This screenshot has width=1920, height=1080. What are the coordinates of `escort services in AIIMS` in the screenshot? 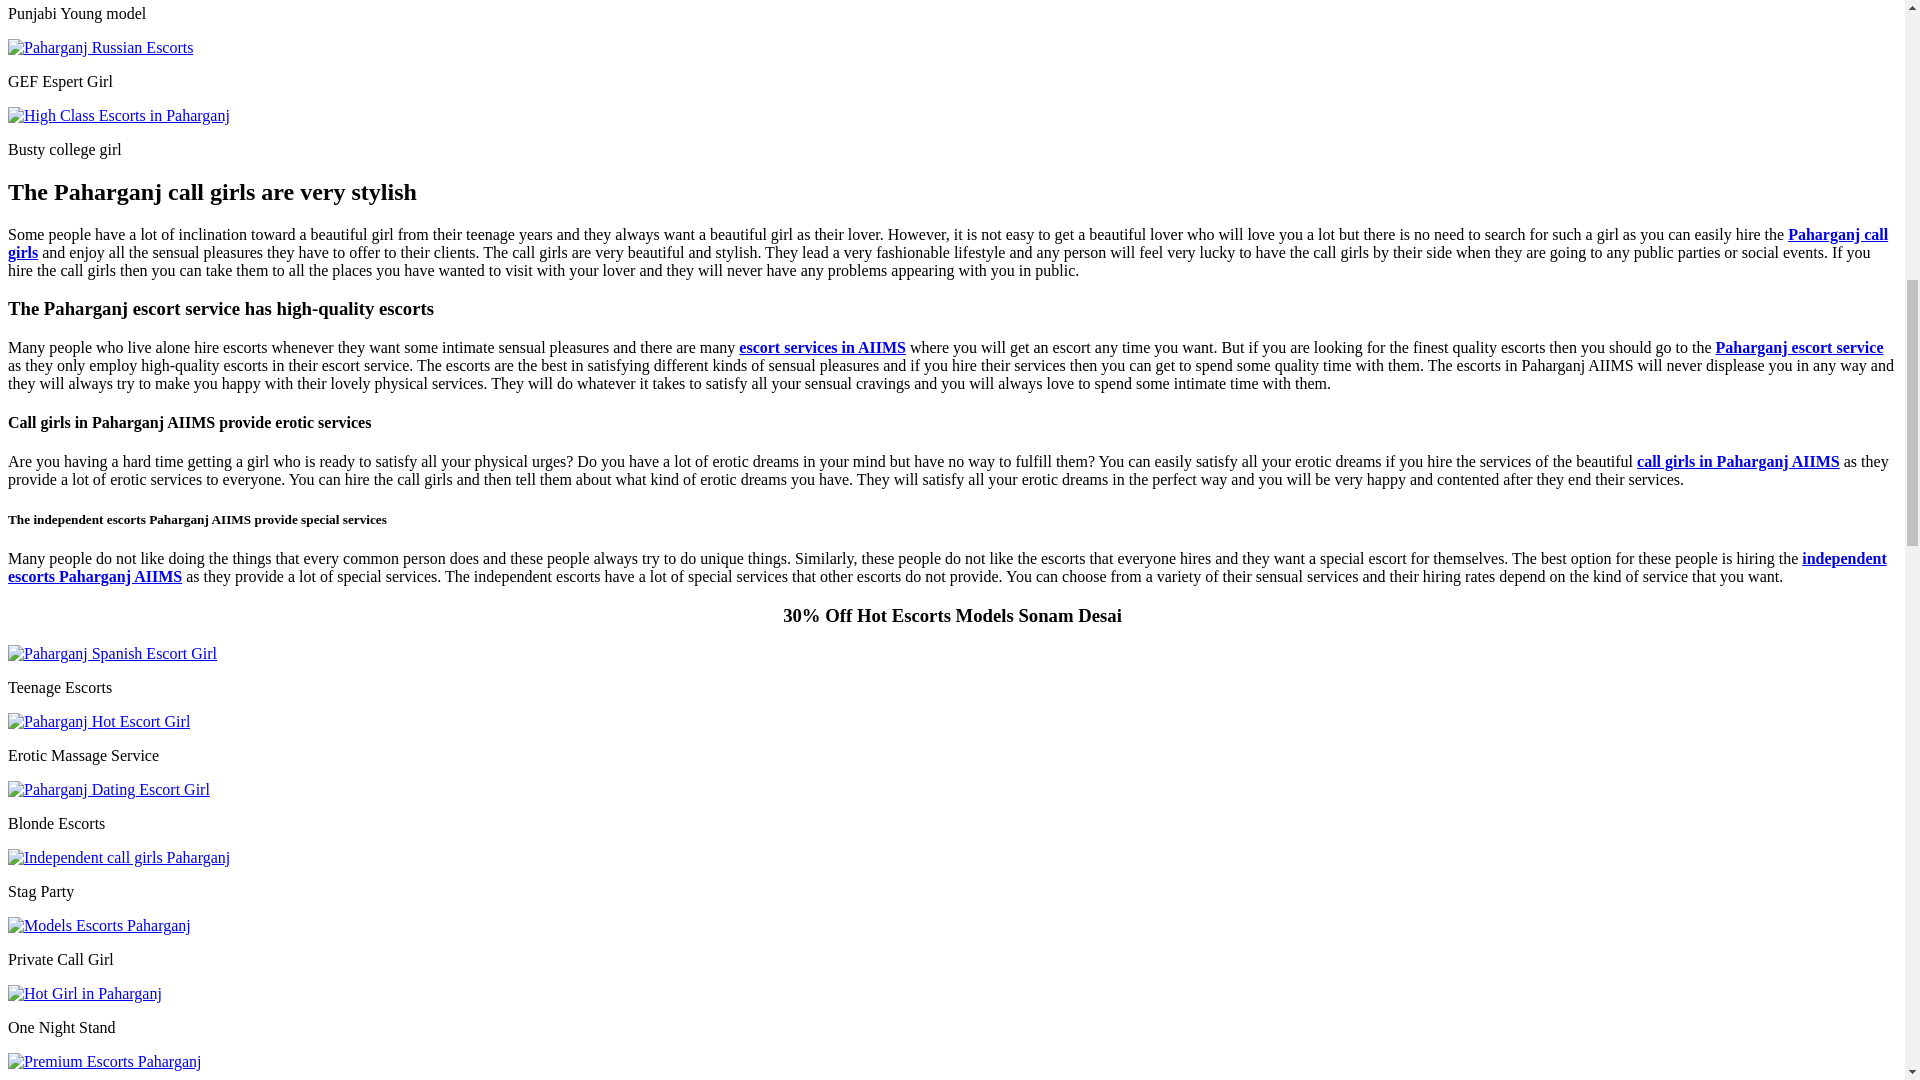 It's located at (822, 348).